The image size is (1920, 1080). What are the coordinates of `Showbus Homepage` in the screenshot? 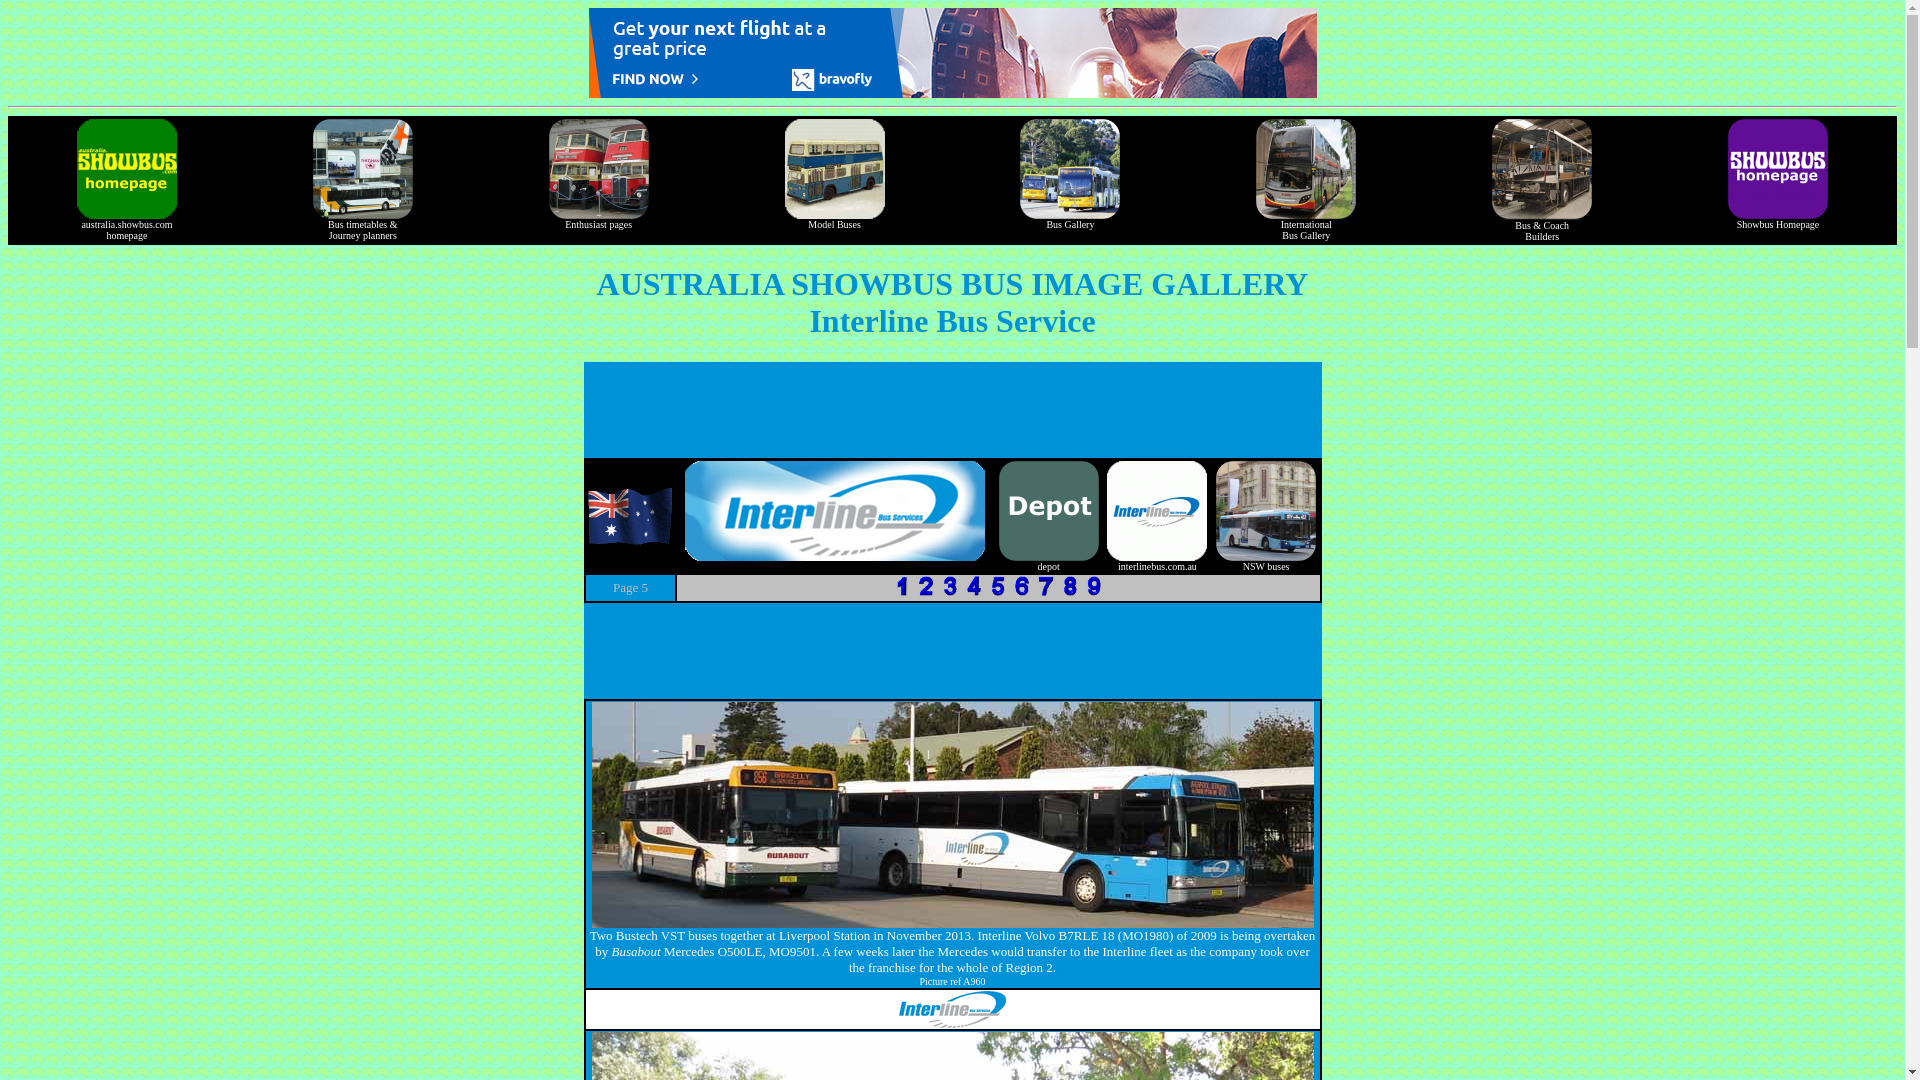 It's located at (598, 218).